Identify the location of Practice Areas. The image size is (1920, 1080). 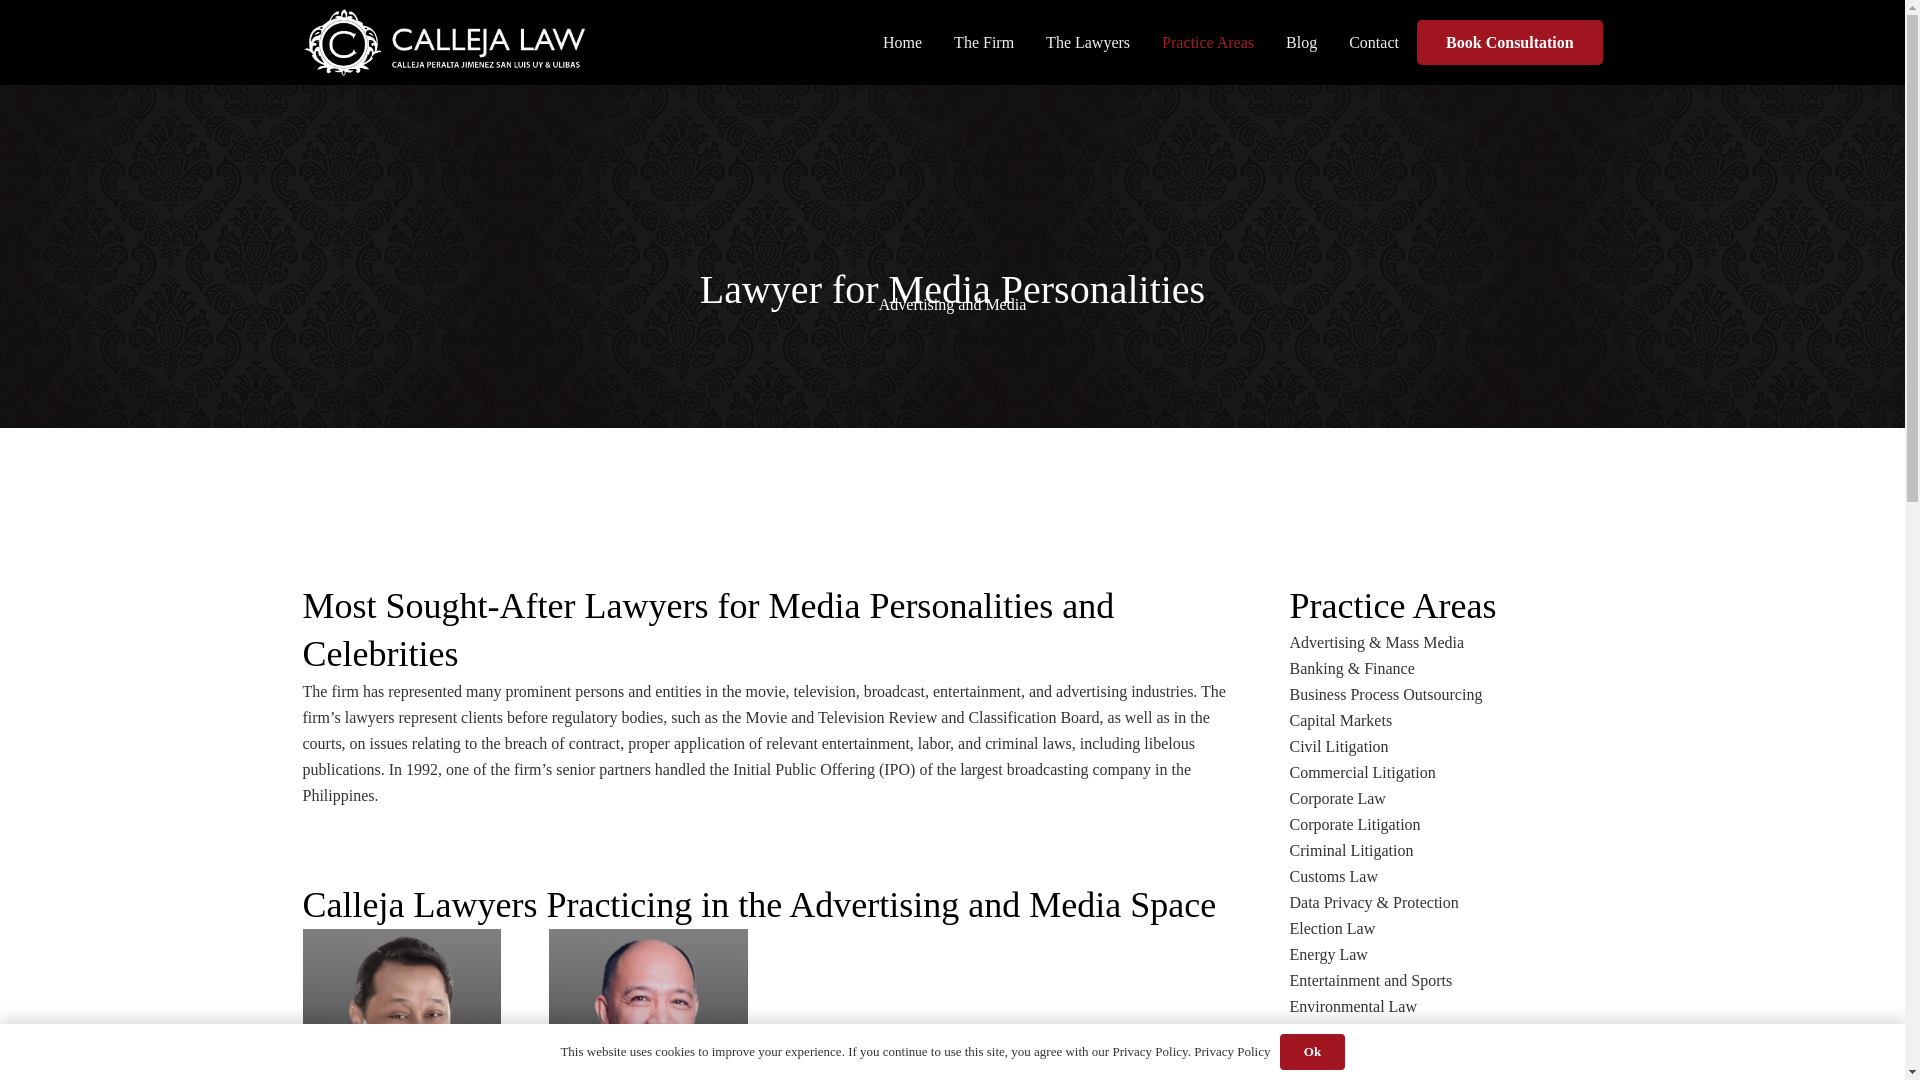
(1208, 42).